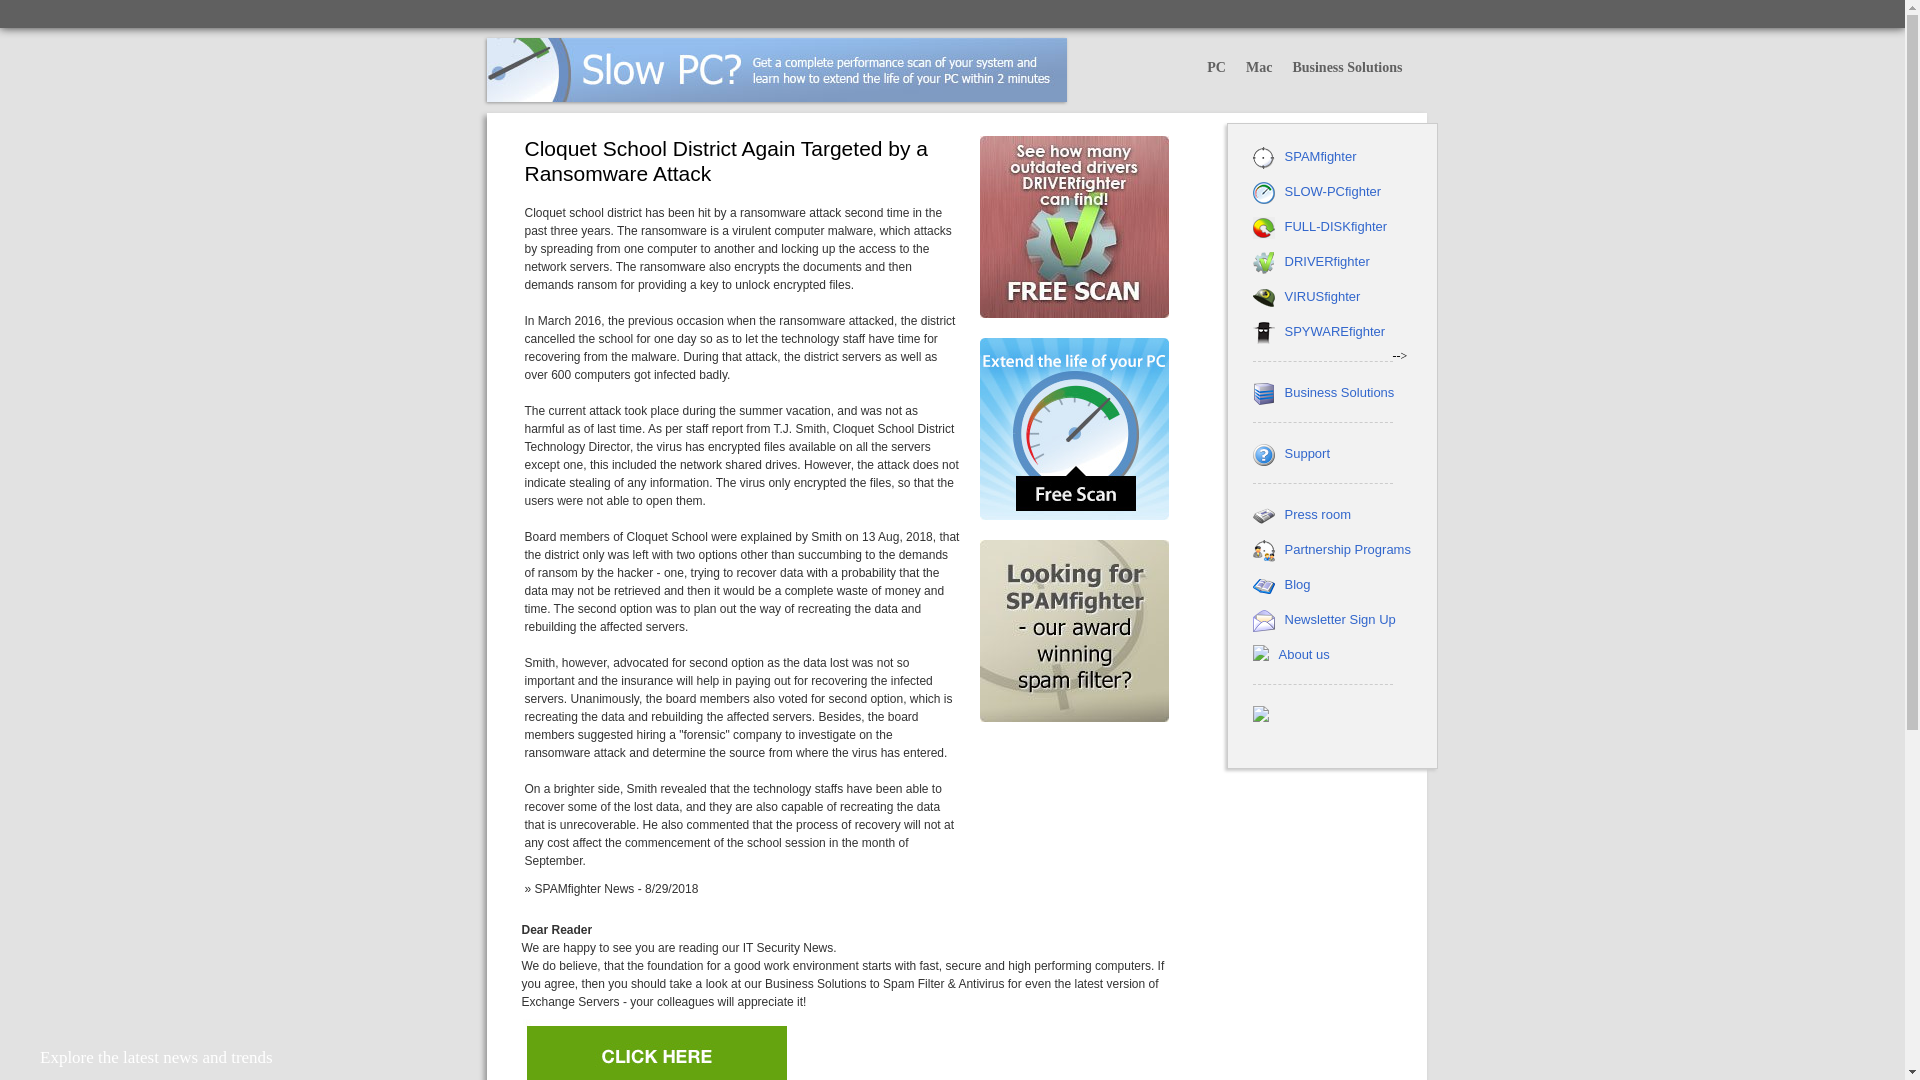 Image resolution: width=1920 pixels, height=1080 pixels. I want to click on FULL-DISKfighter, so click(1335, 226).